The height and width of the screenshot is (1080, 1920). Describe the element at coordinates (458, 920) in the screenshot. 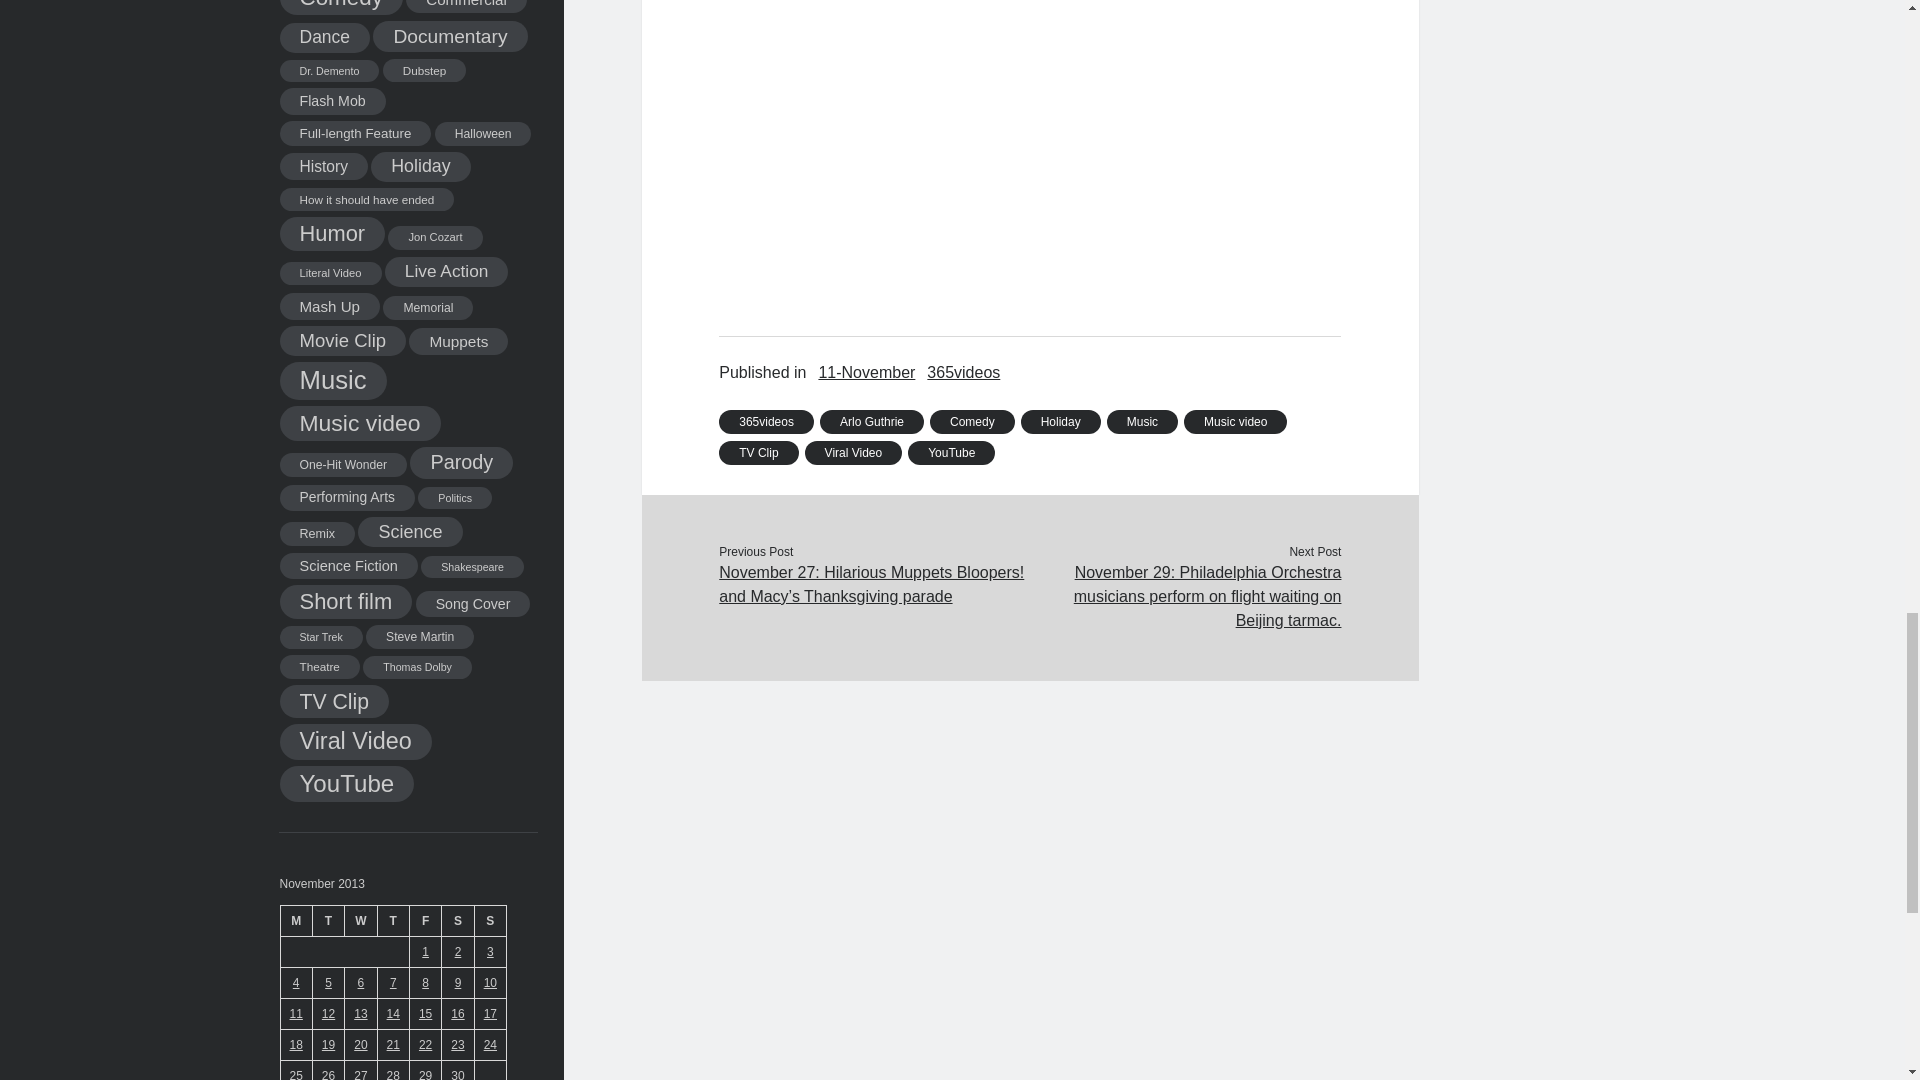

I see `Saturday` at that location.